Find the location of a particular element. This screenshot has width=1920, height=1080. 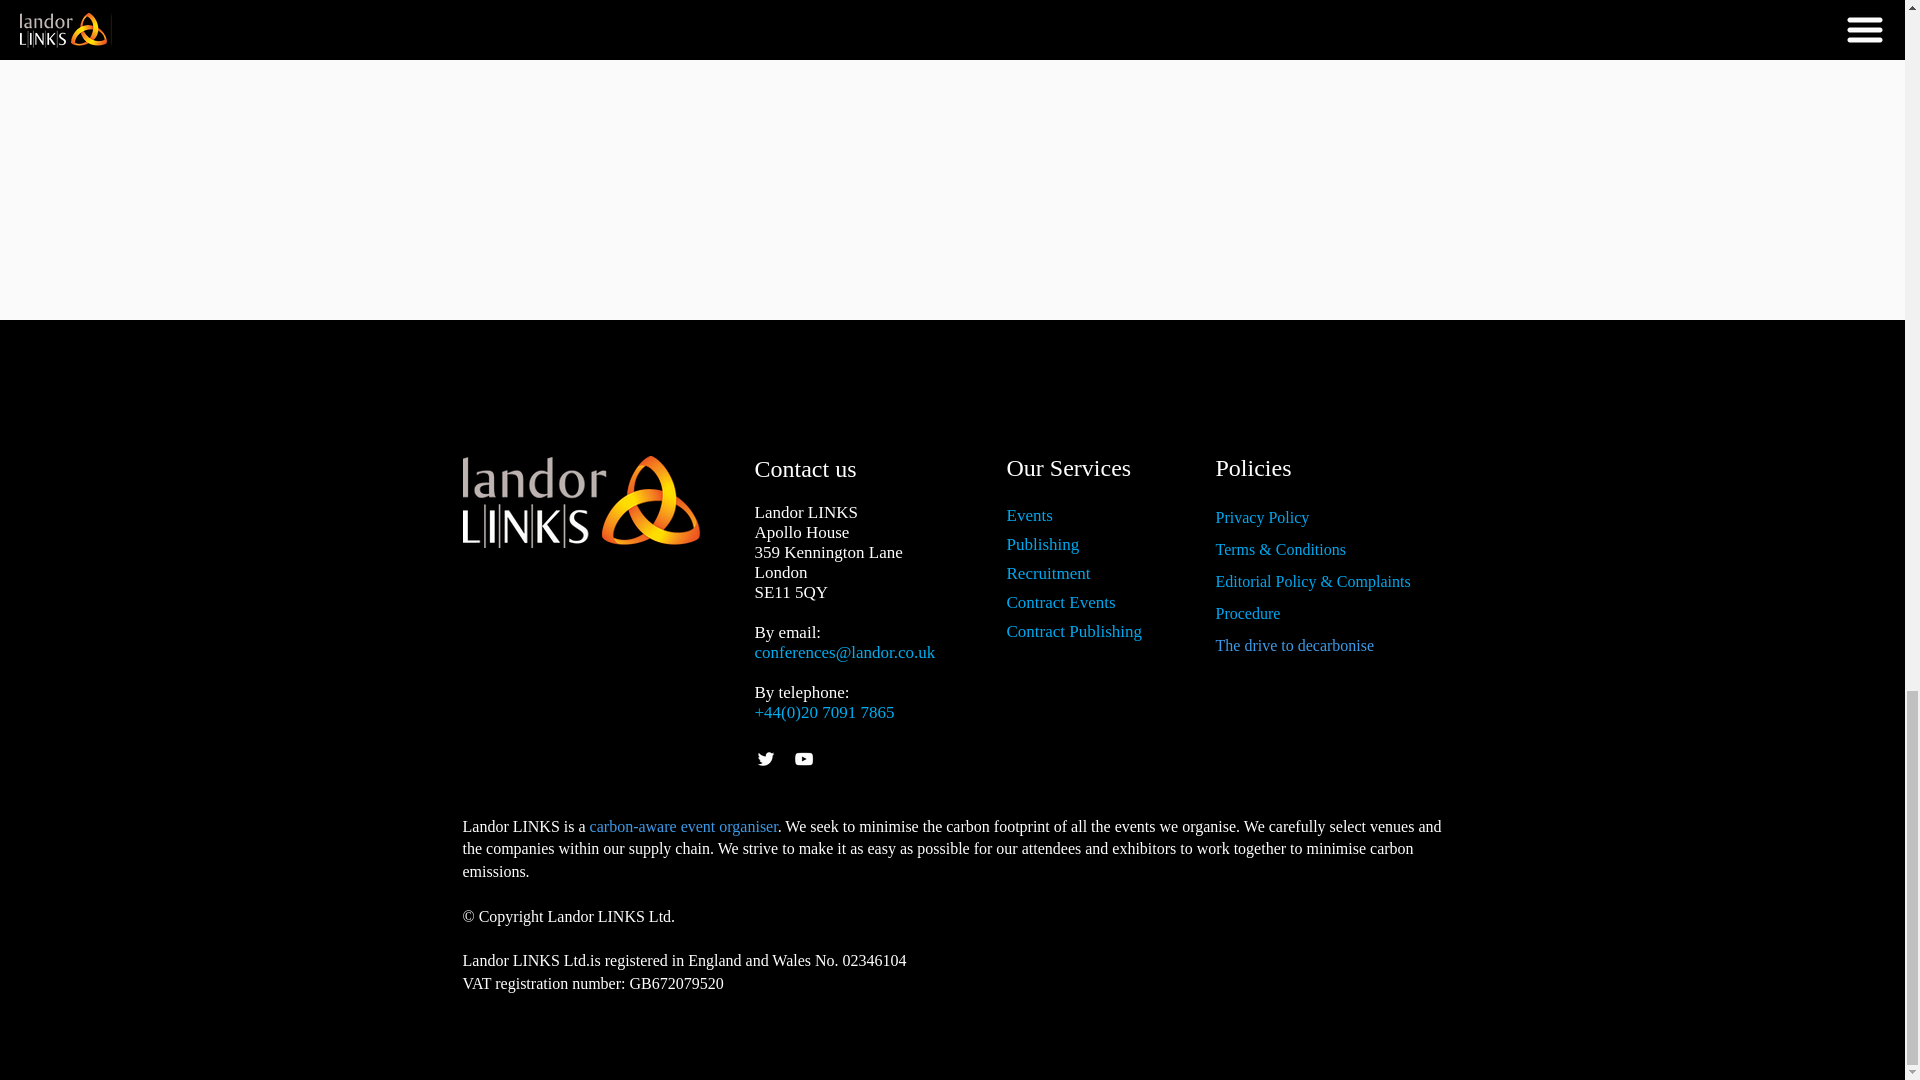

Contract Publishing is located at coordinates (1074, 632).